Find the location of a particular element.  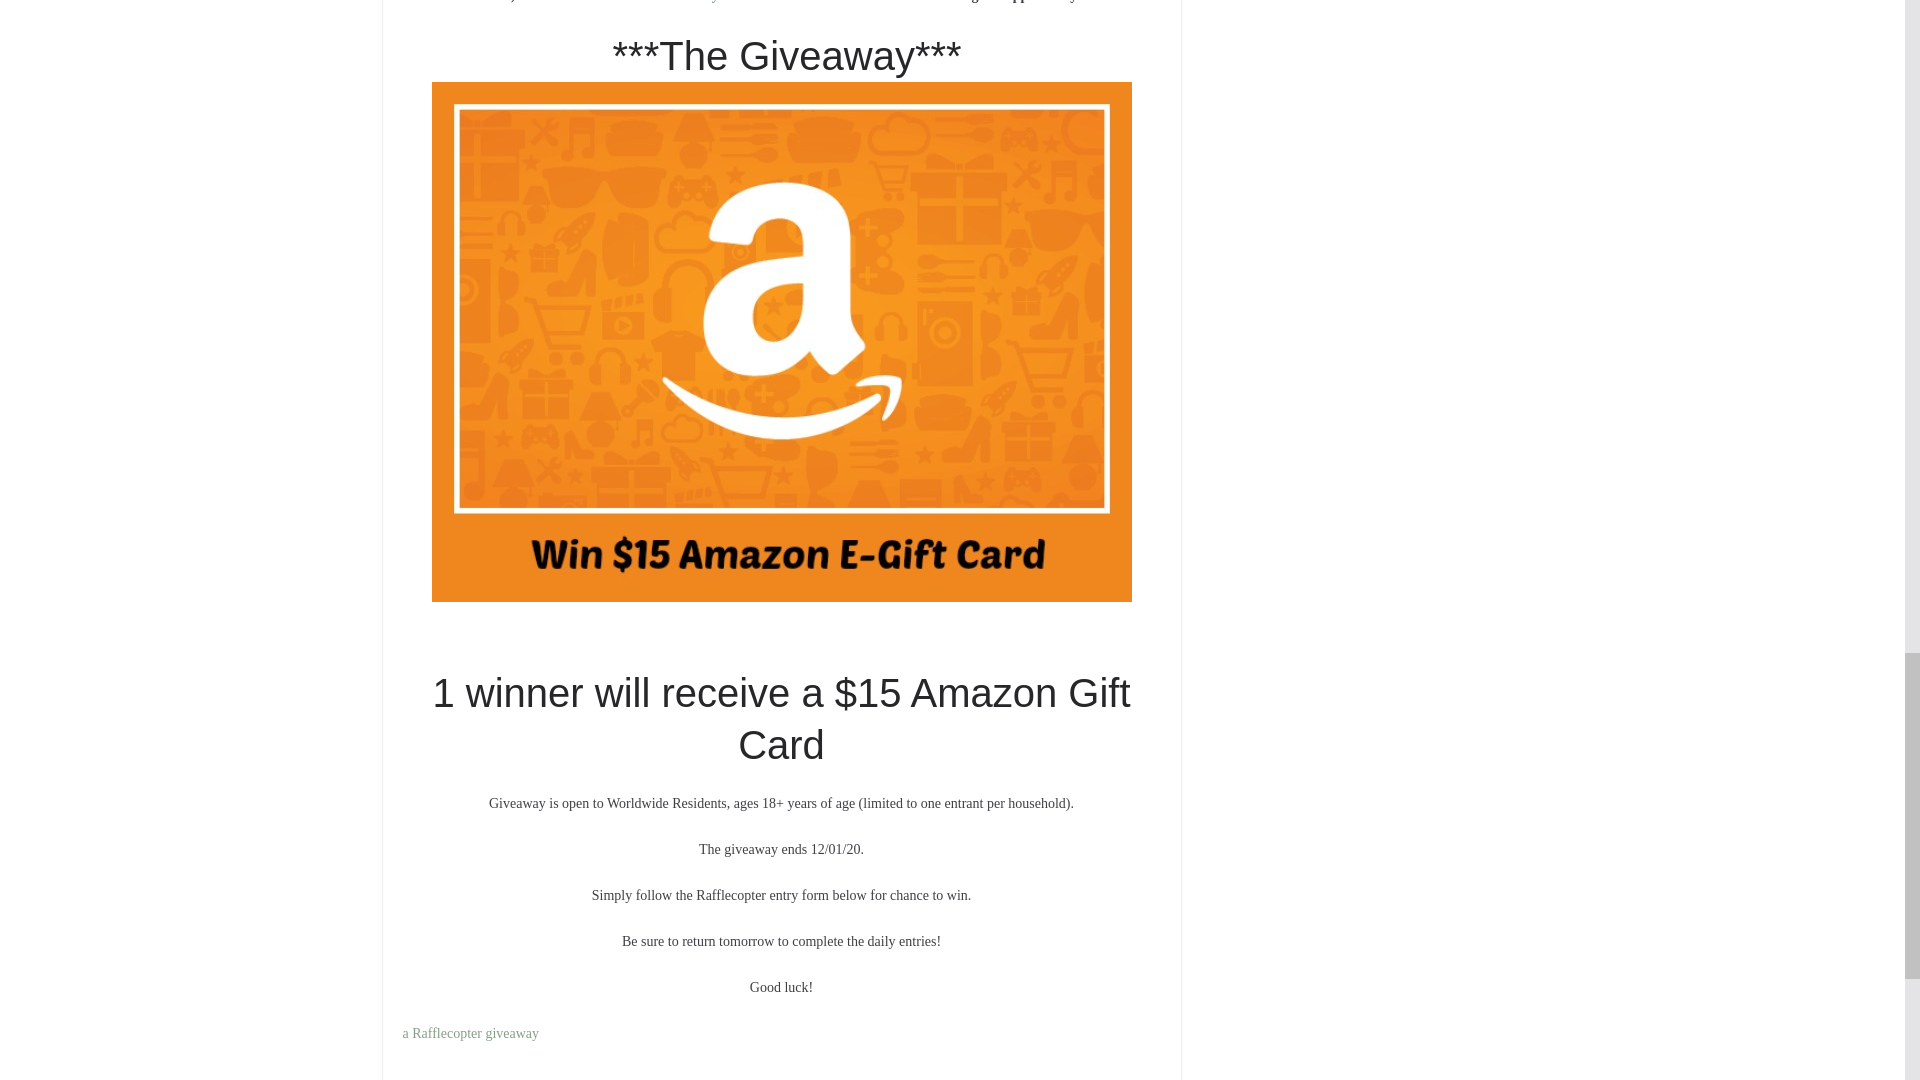

a Rafflecopter giveaway is located at coordinates (470, 1034).